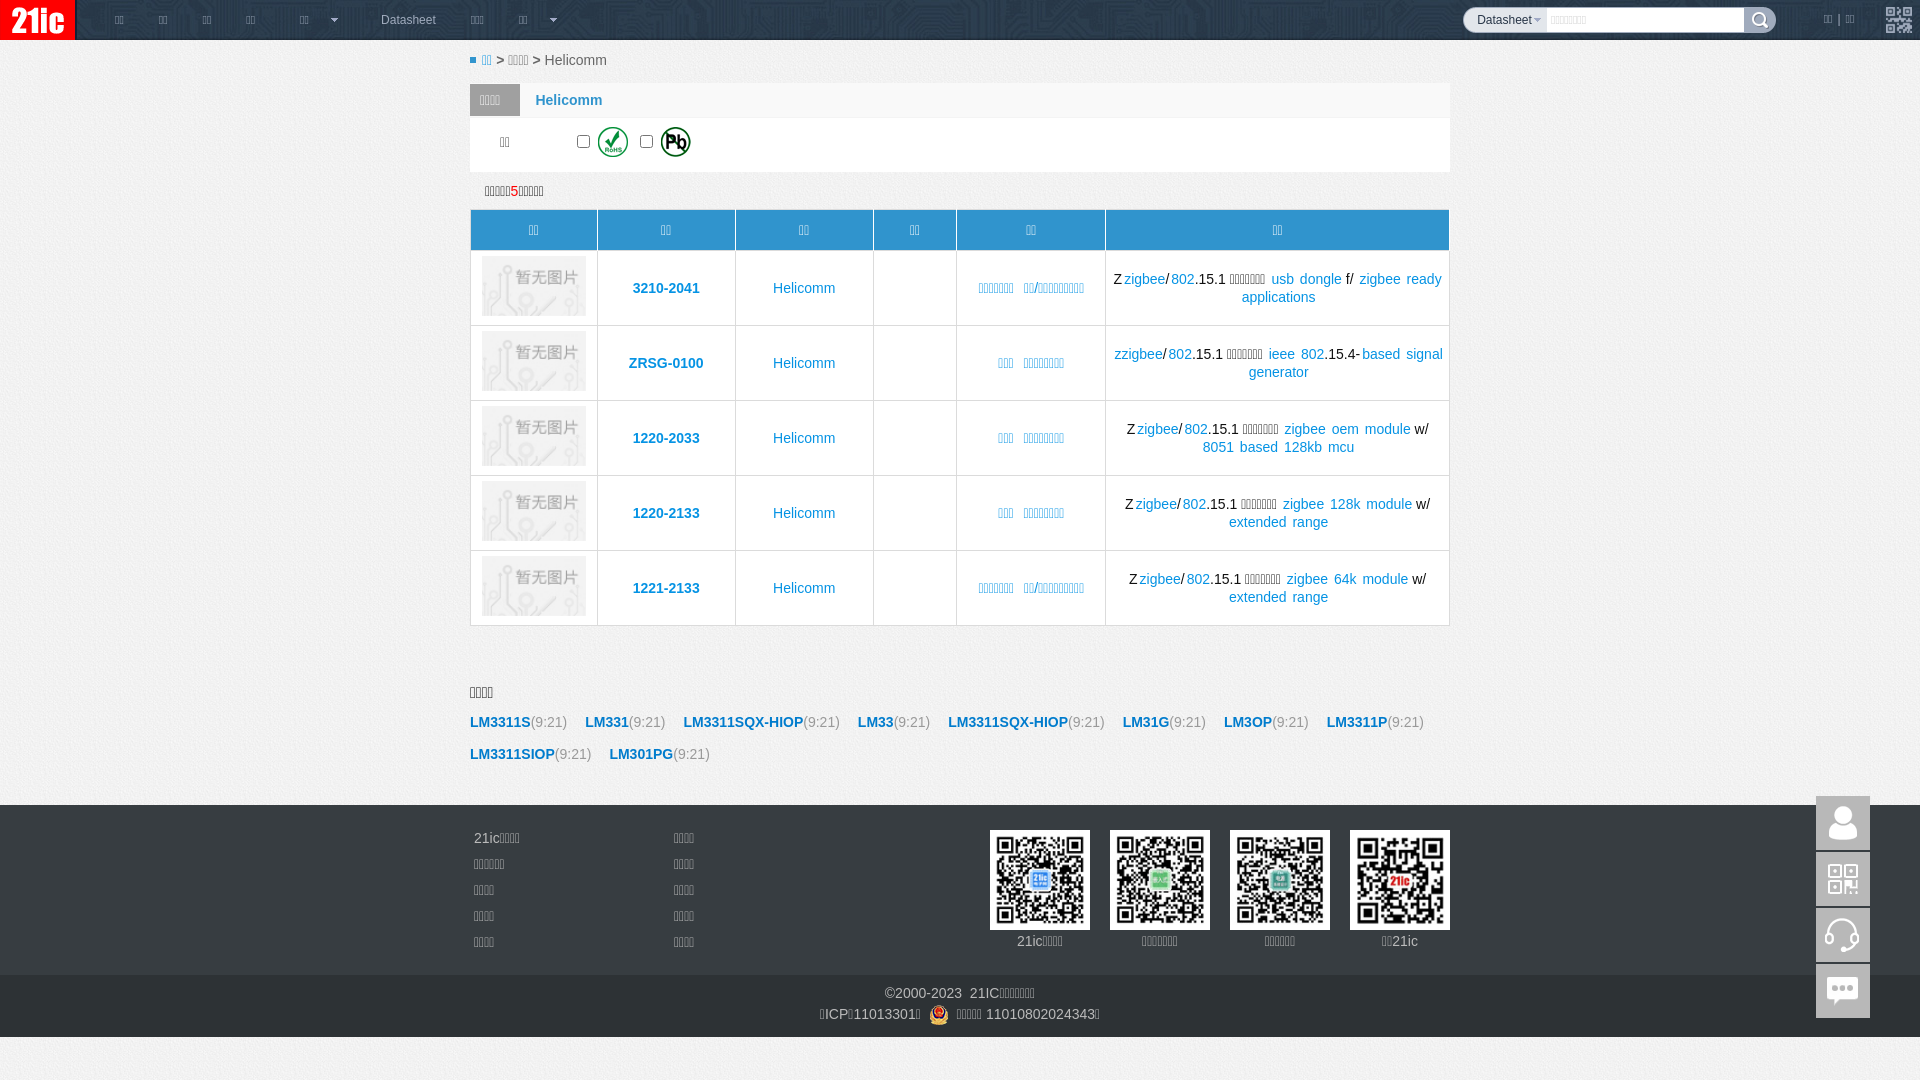  I want to click on 802, so click(1198, 579).